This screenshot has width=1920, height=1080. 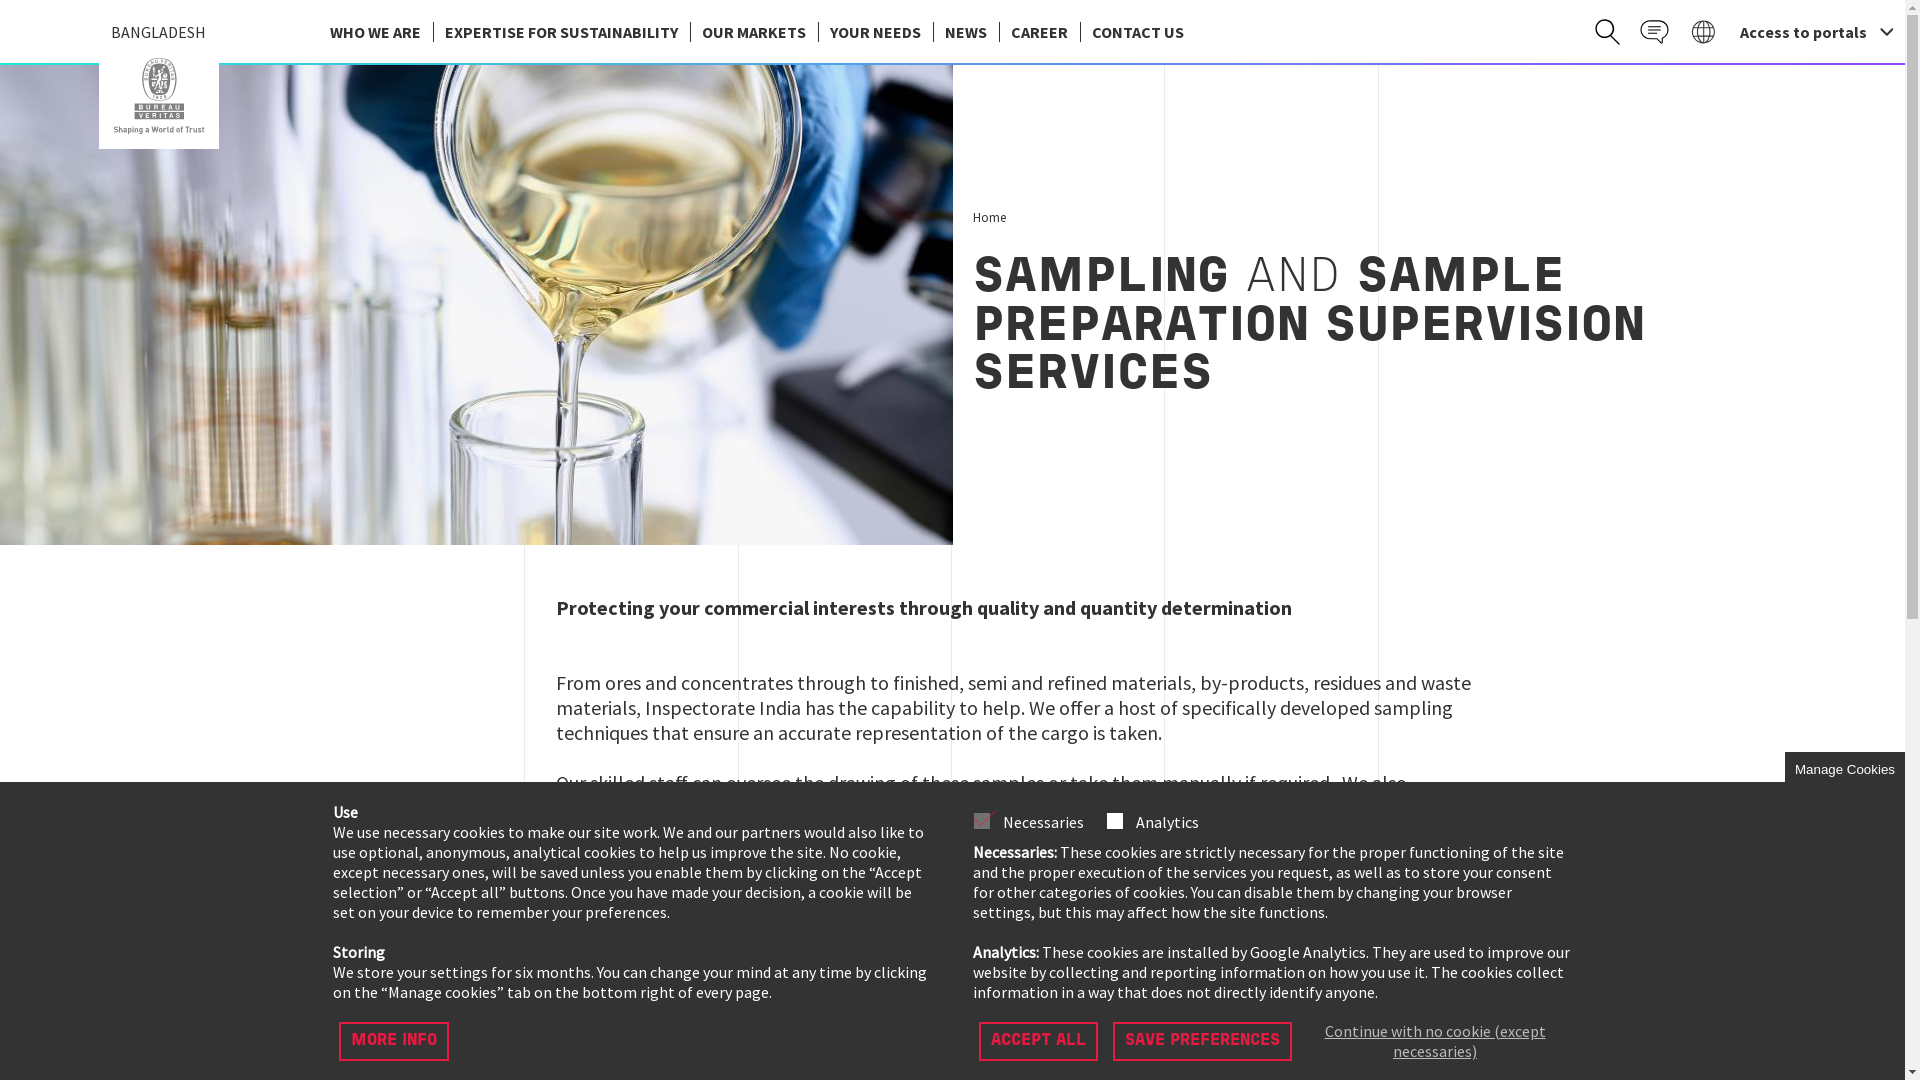 I want to click on SAVE PREFERENCES, so click(x=1202, y=1041).